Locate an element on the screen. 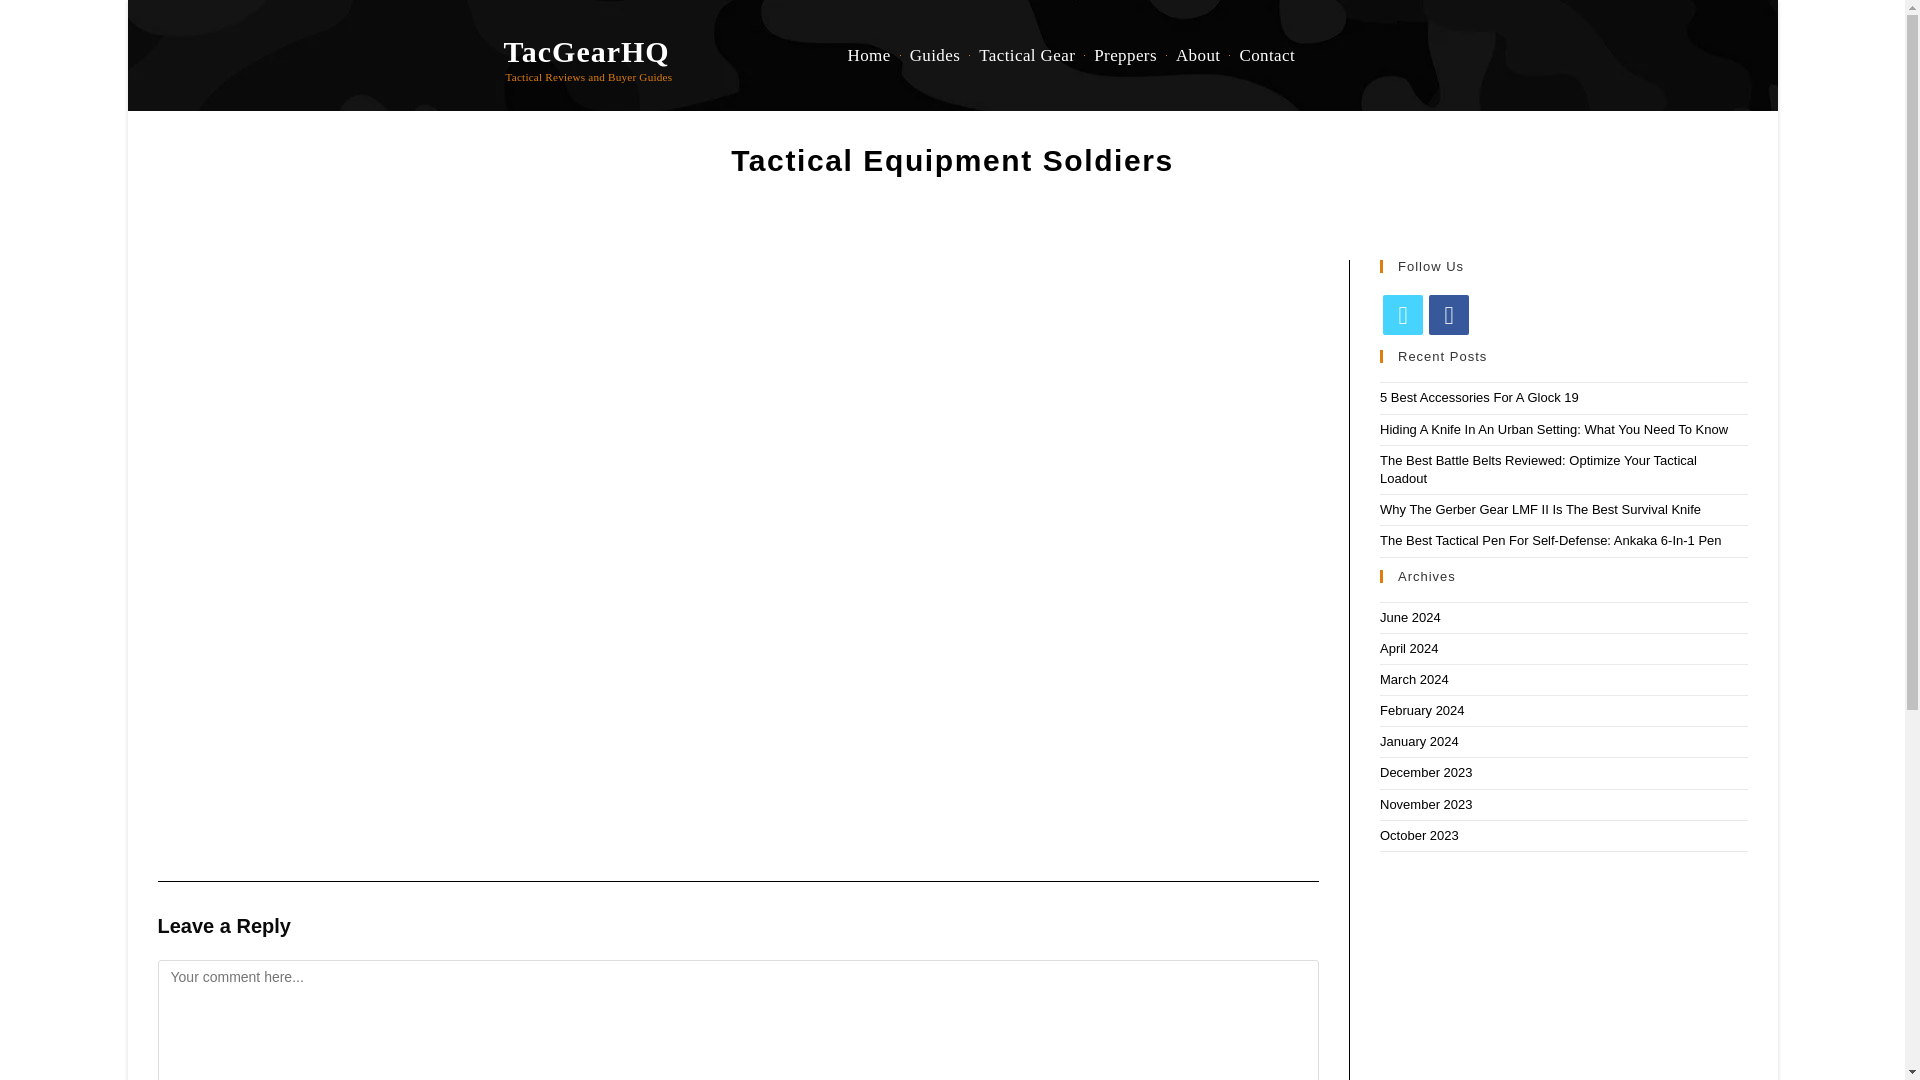 The image size is (1920, 1080). 5 Best Accessories For A Glock 19 is located at coordinates (1479, 397).